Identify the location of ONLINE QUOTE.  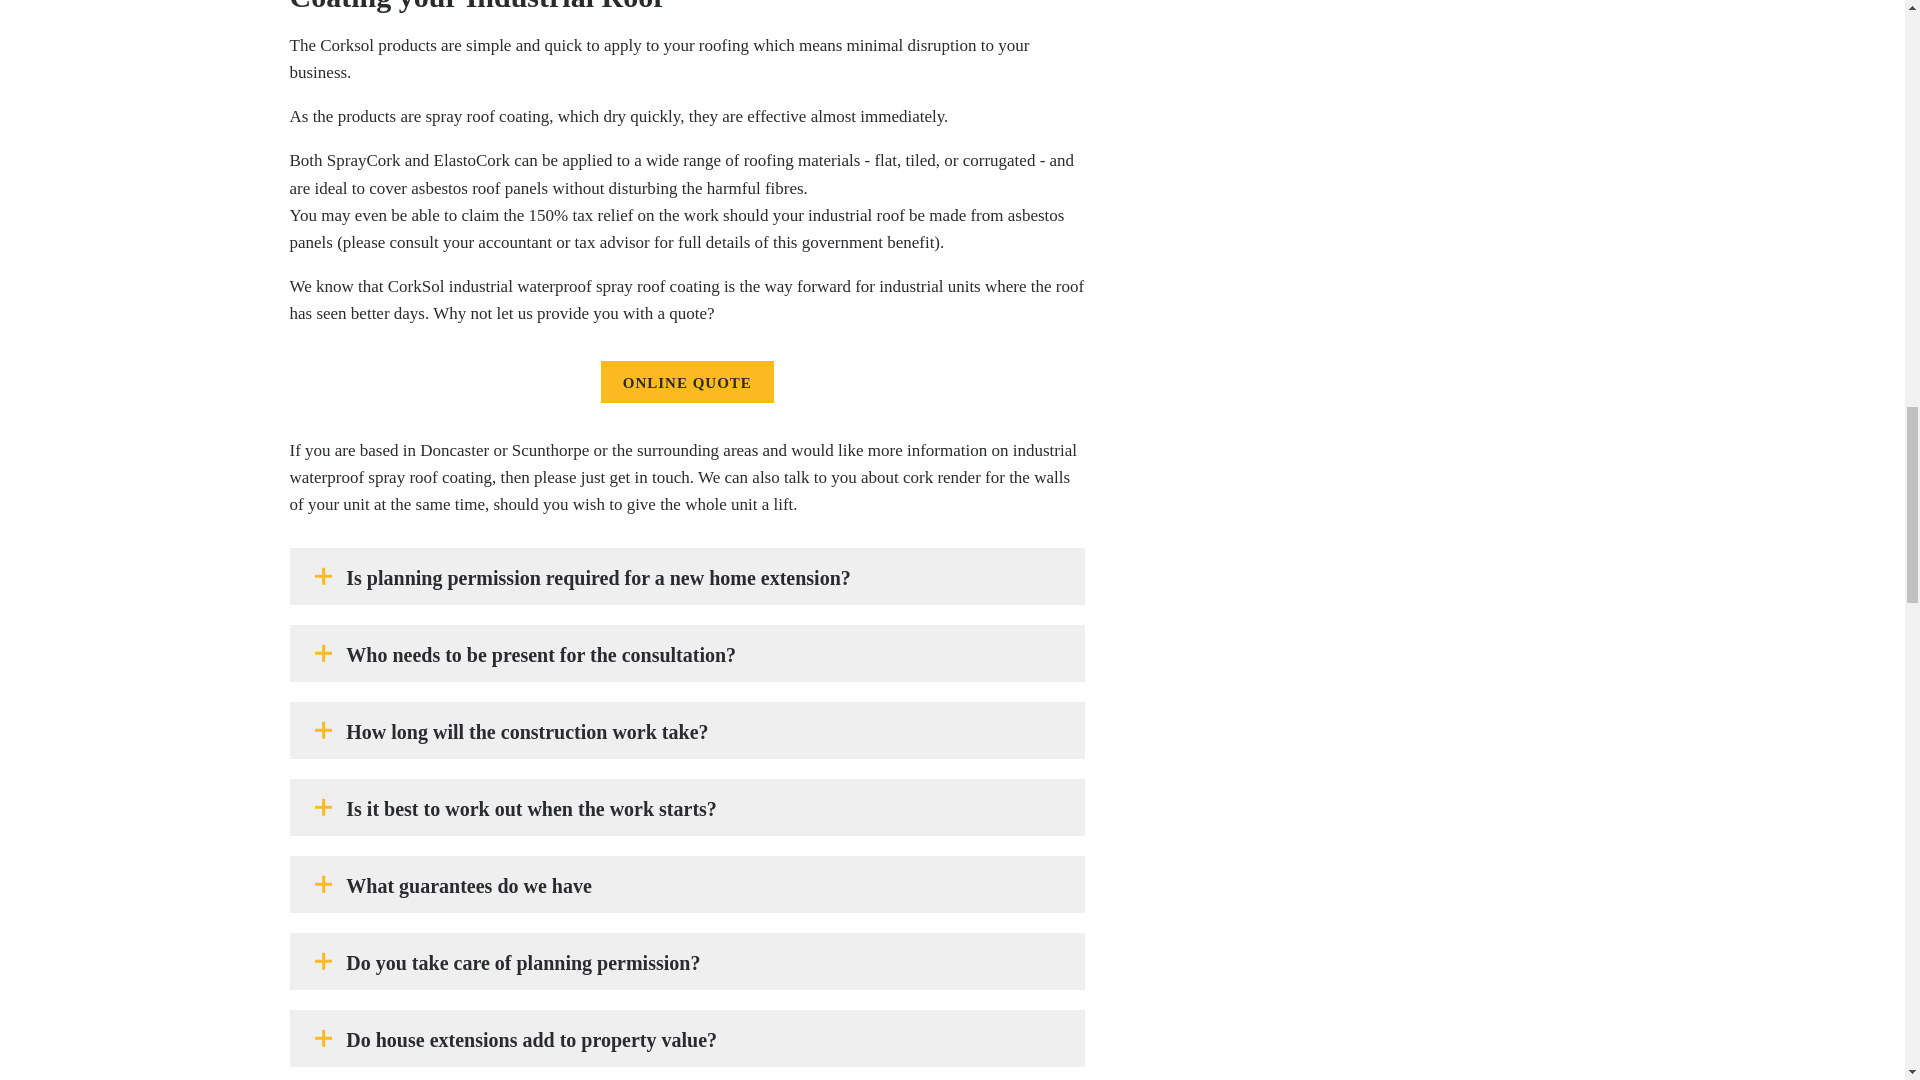
(686, 381).